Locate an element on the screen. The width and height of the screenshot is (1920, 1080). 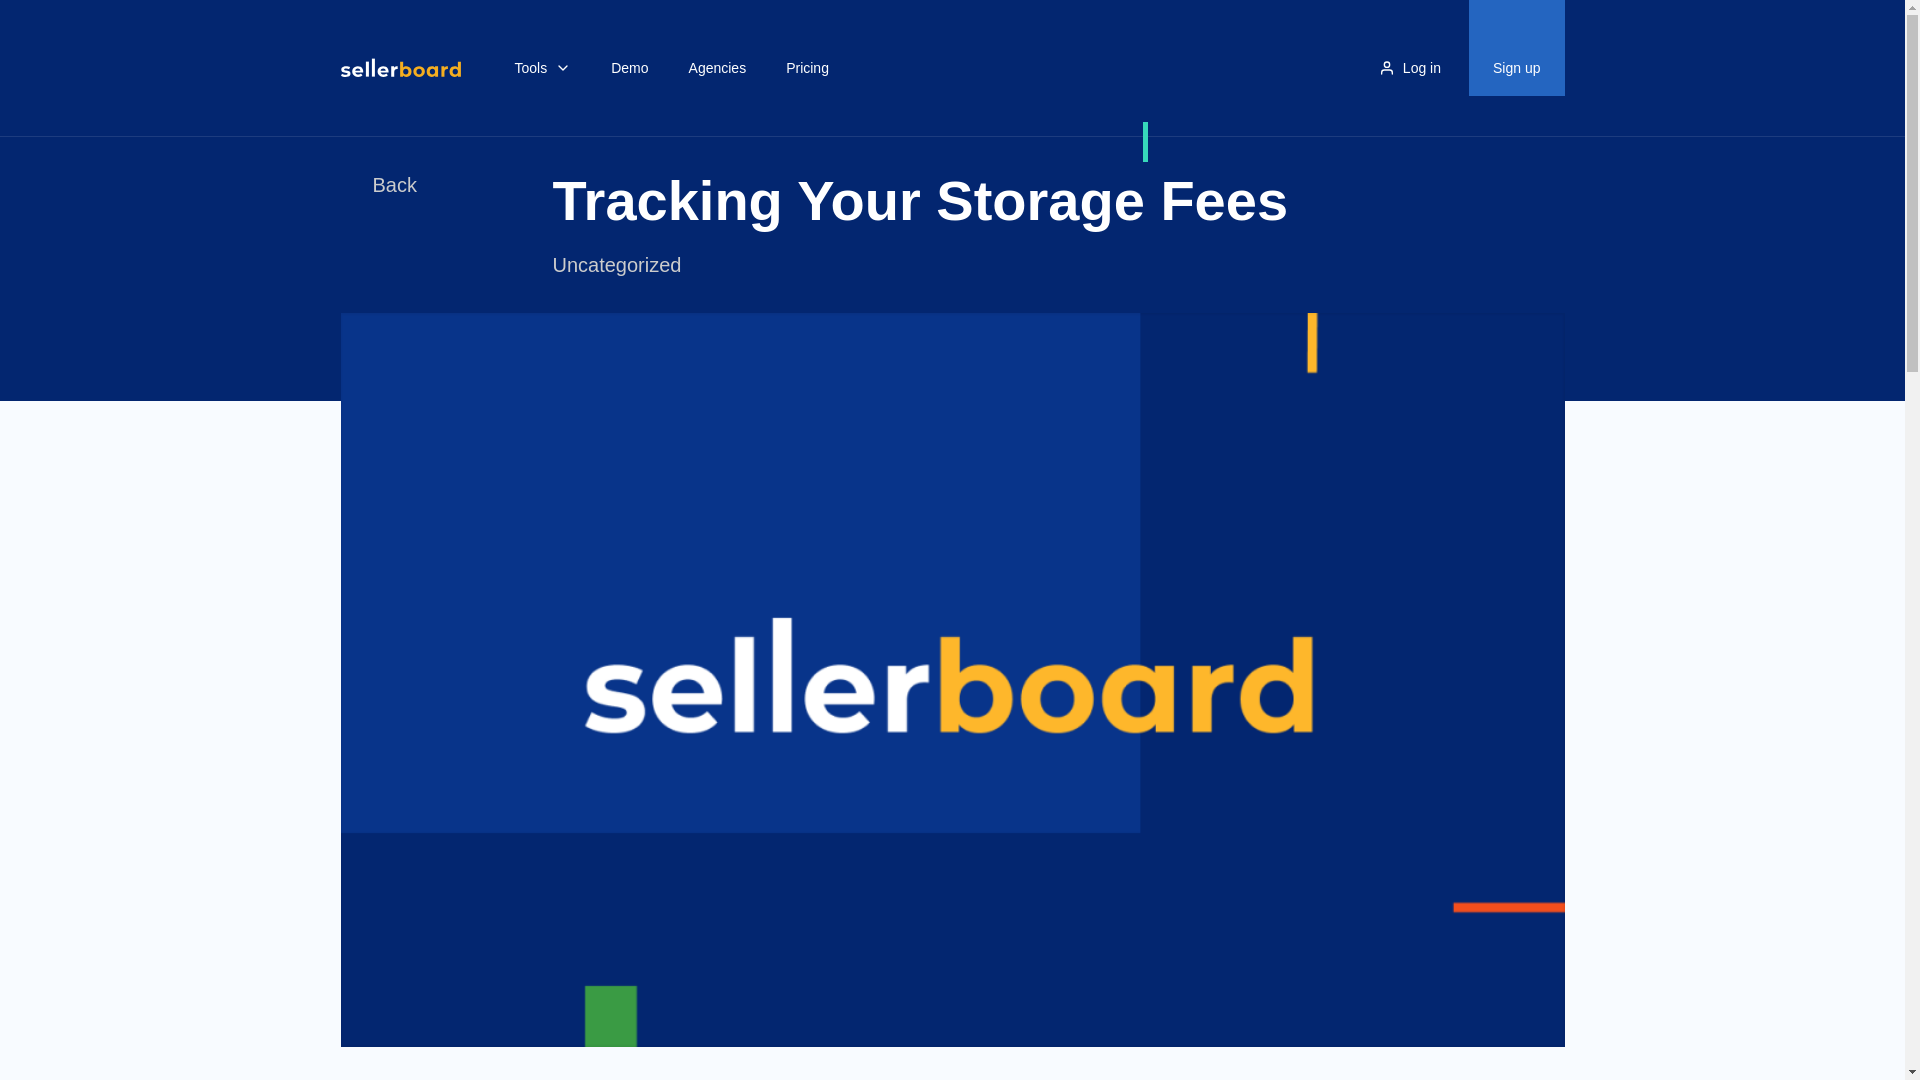
Tools is located at coordinates (542, 68).